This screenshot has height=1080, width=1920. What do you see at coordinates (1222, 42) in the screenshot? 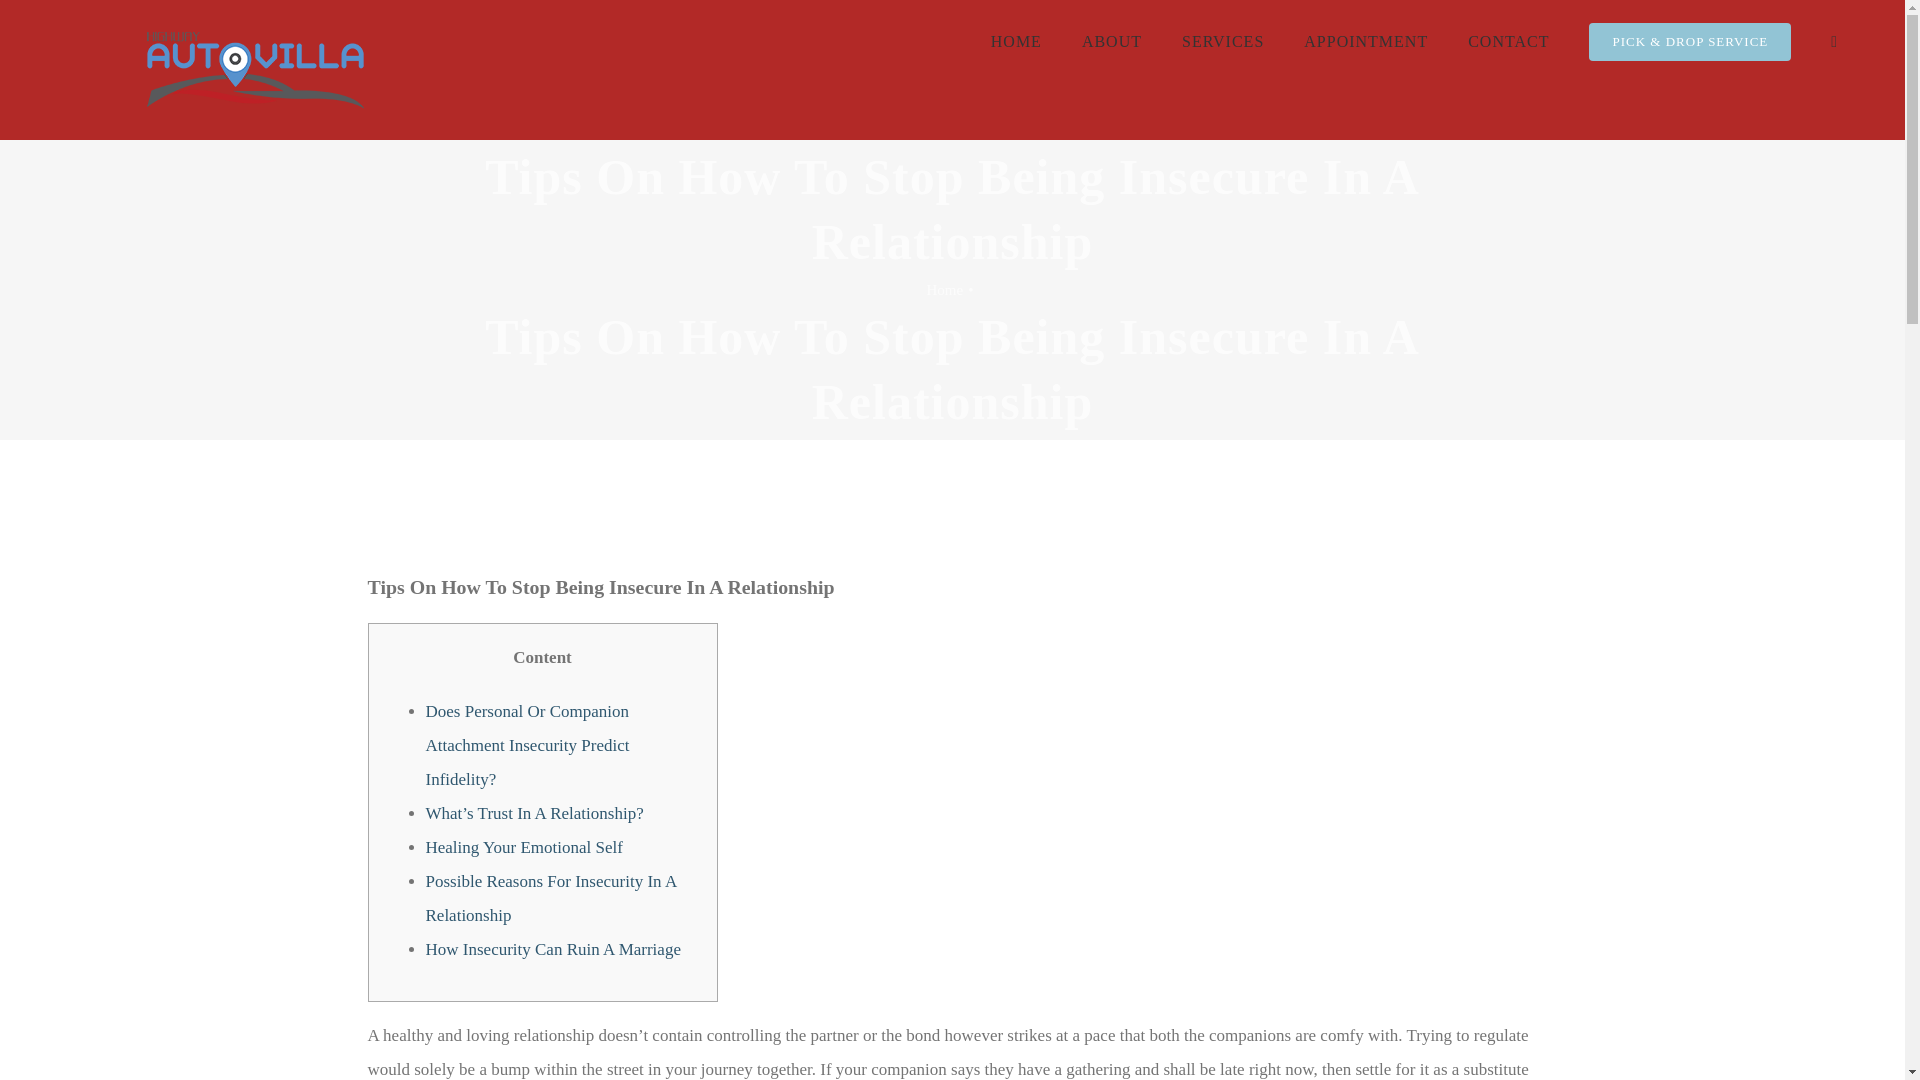
I see `SERVICES` at bounding box center [1222, 42].